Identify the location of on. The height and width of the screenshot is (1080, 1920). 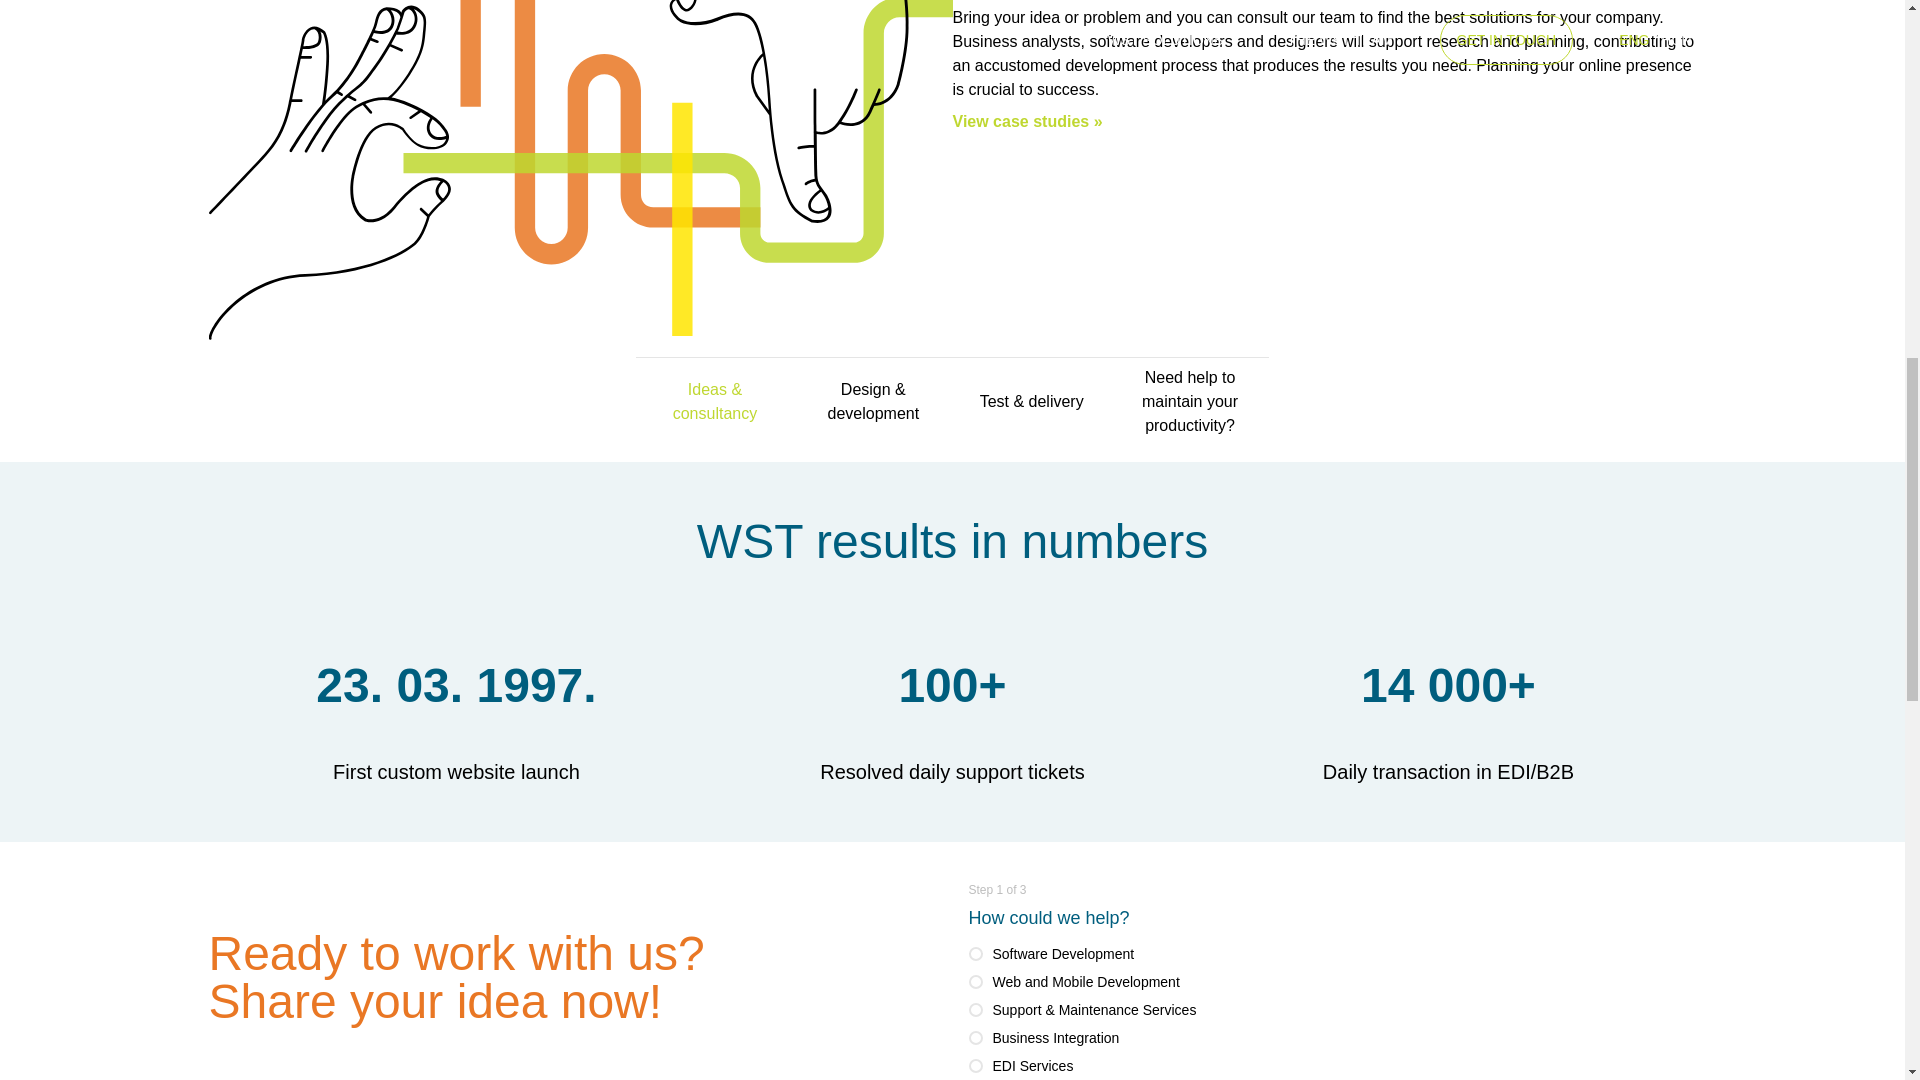
(974, 1038).